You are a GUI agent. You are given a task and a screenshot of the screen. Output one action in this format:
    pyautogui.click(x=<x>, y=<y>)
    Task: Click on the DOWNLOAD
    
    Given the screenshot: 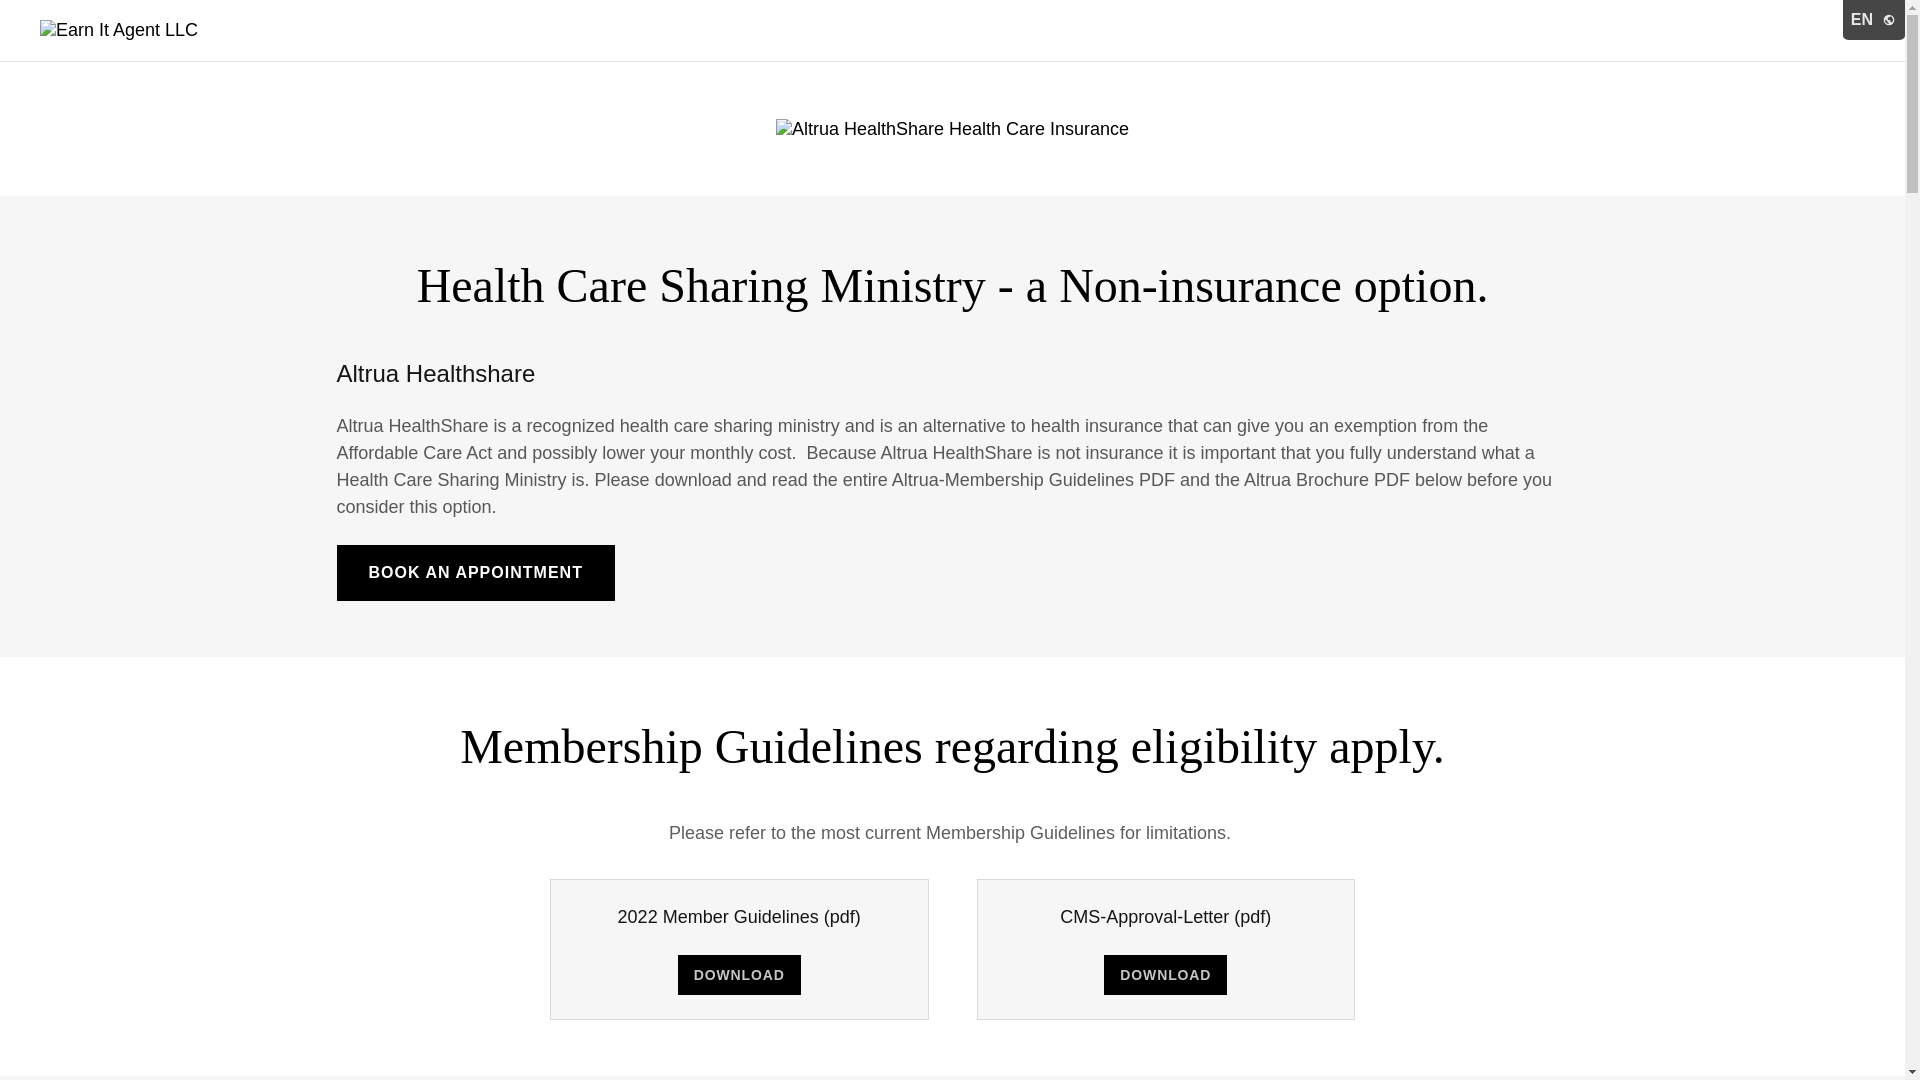 What is the action you would take?
    pyautogui.click(x=738, y=974)
    